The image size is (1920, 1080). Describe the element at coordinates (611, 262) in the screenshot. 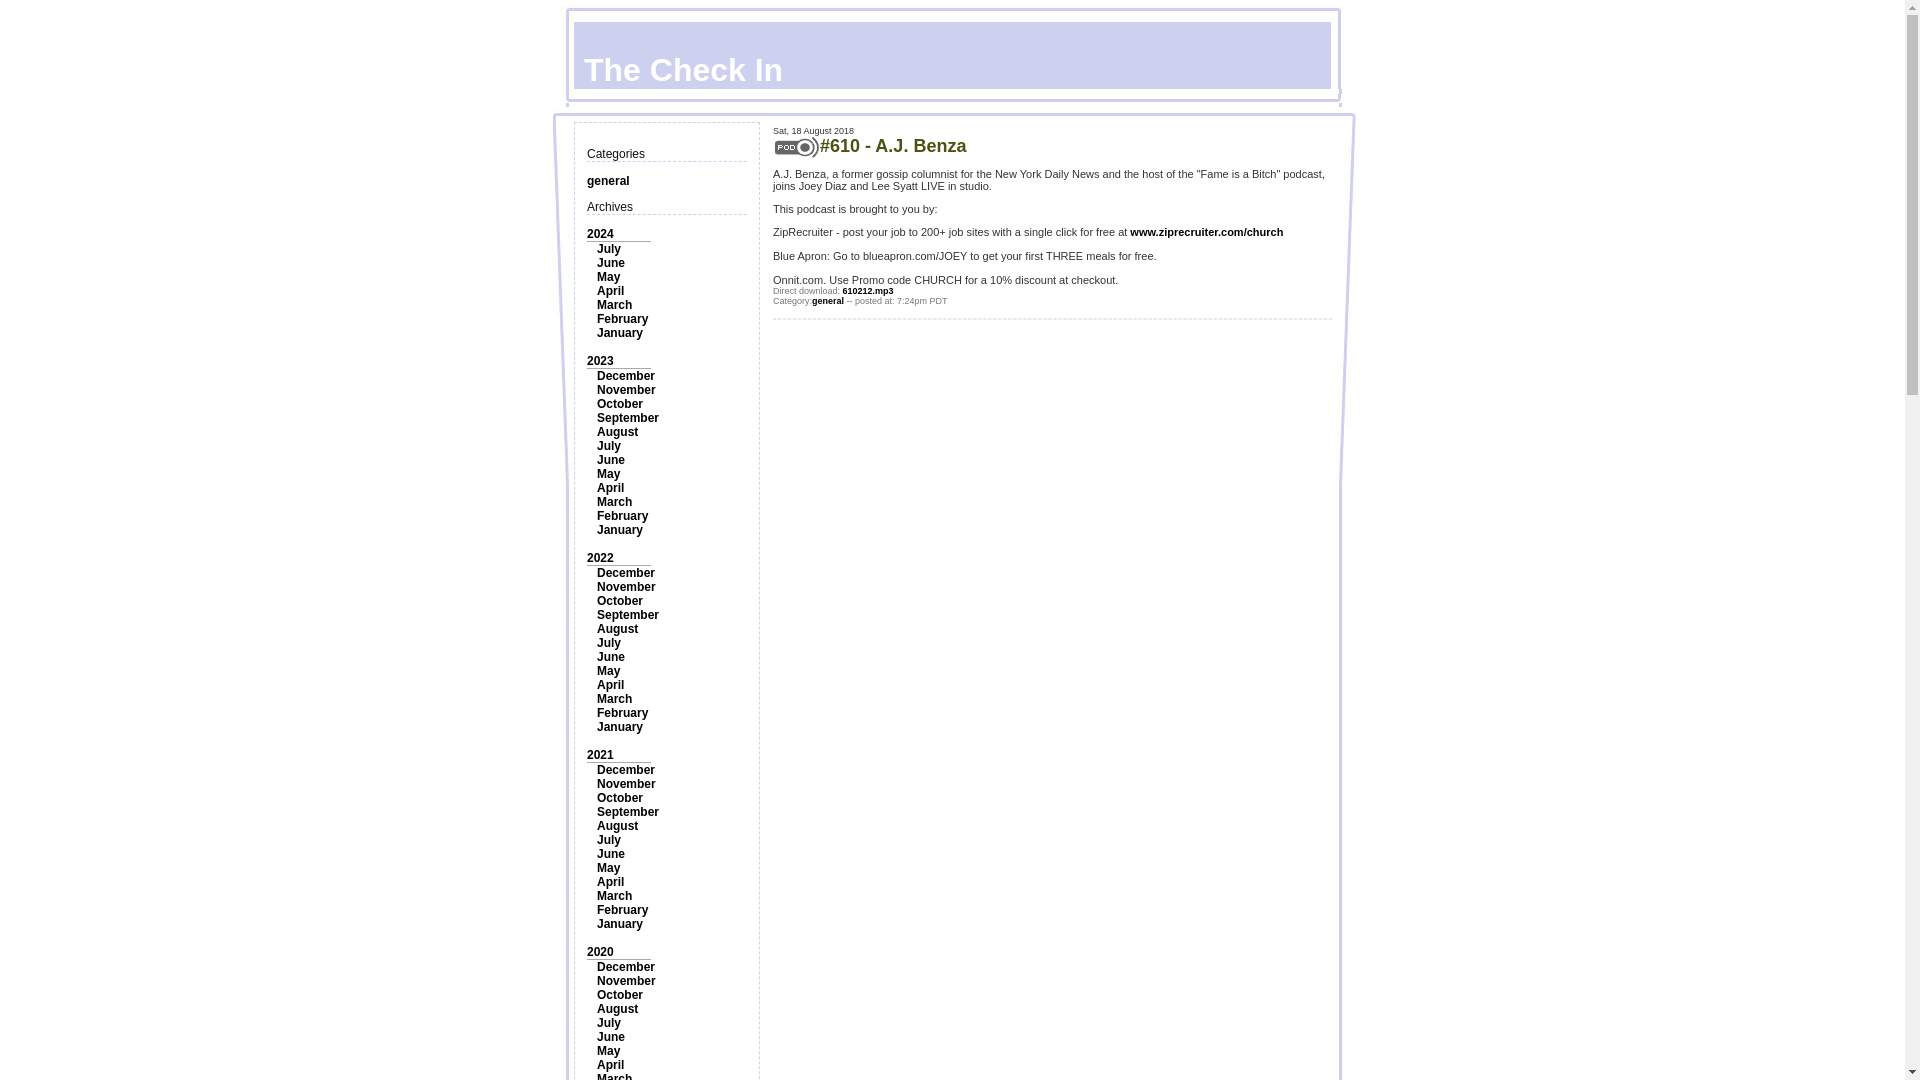

I see `June` at that location.